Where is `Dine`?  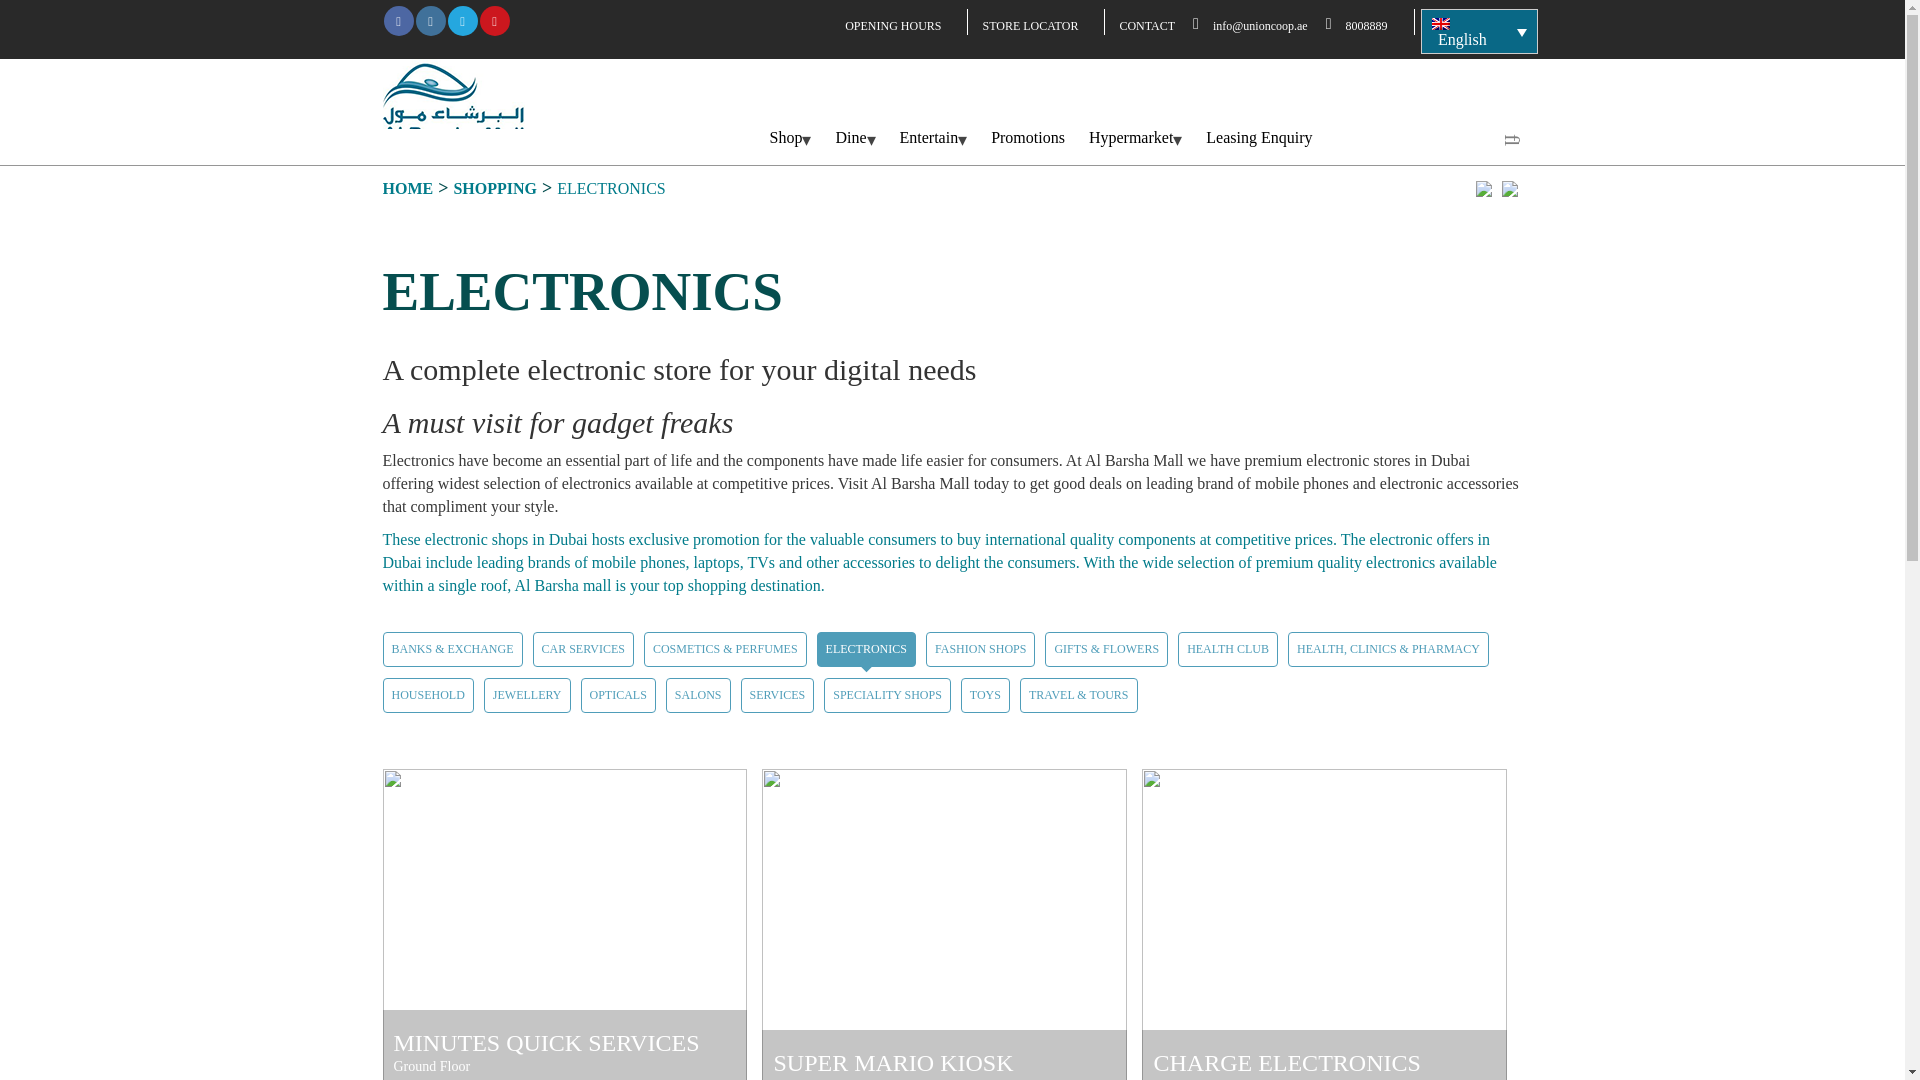
Dine is located at coordinates (855, 138).